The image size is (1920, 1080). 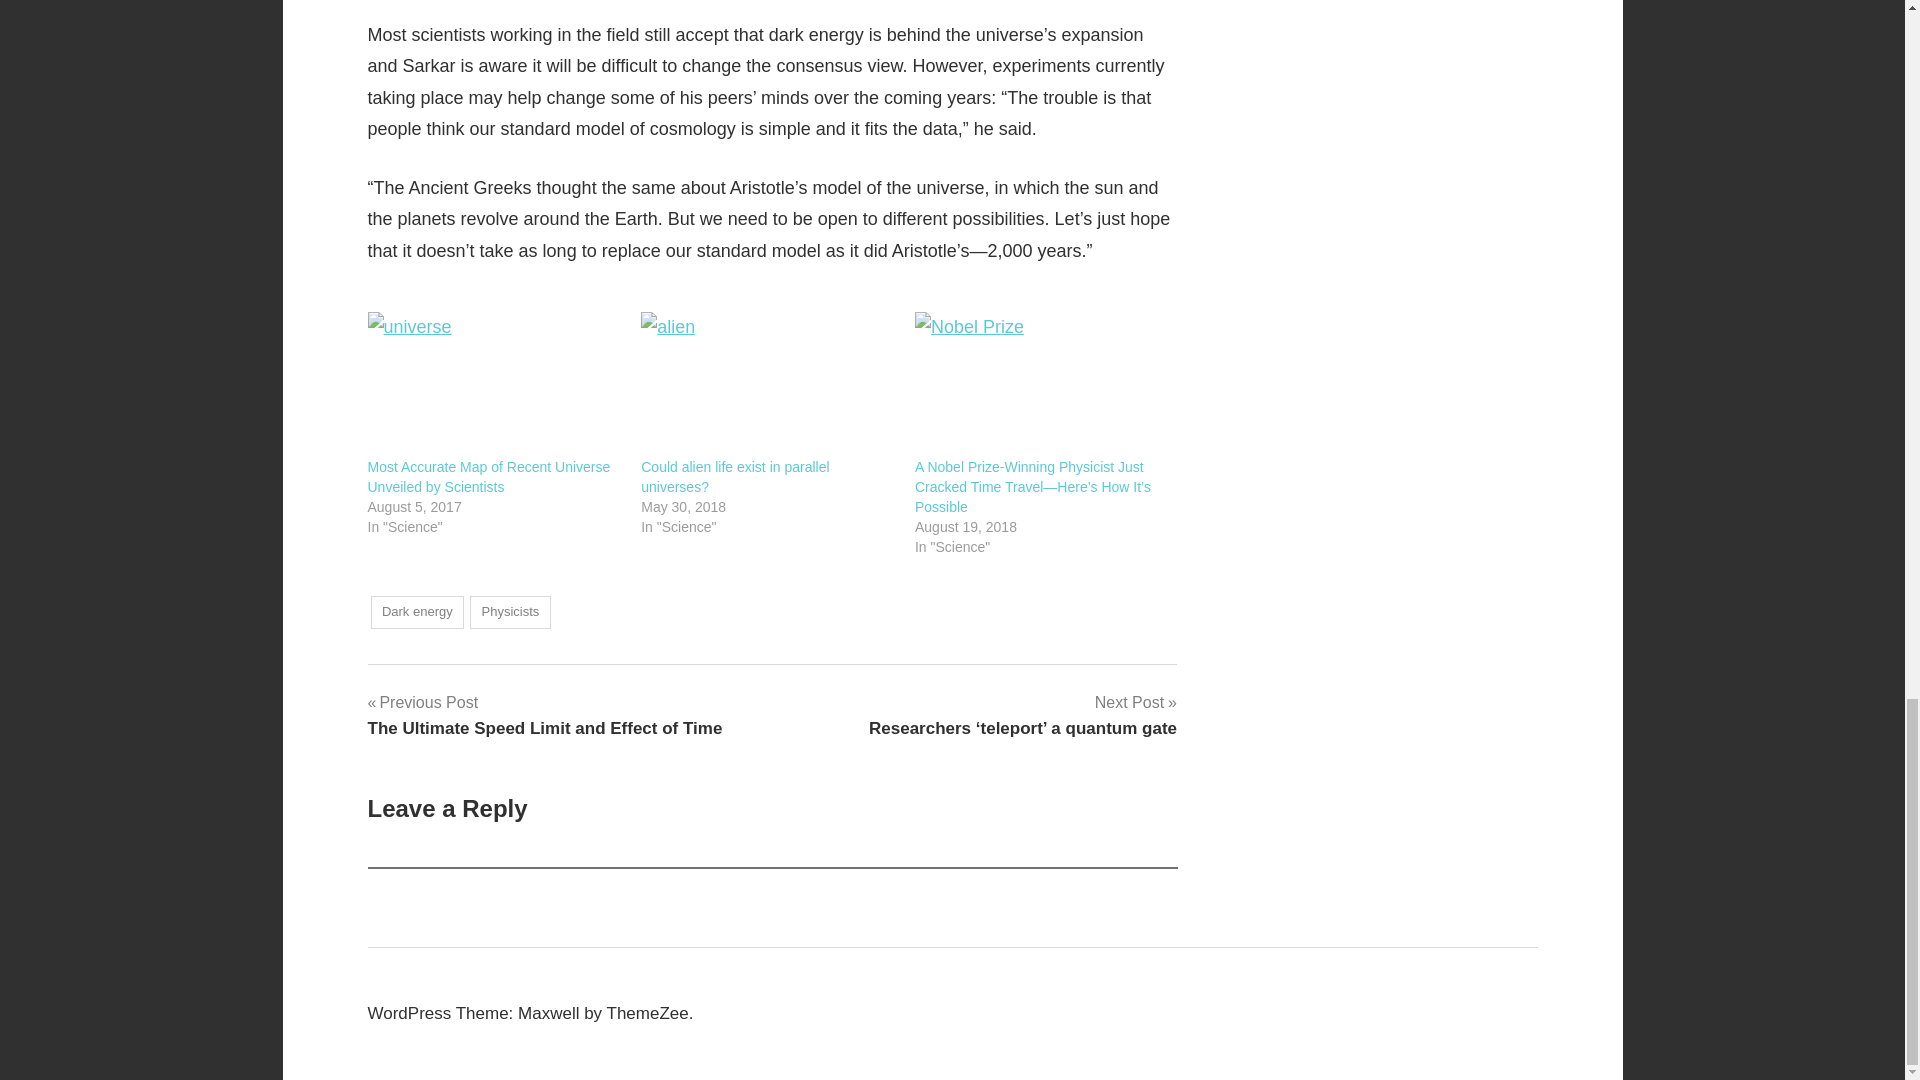 I want to click on Most Accurate Map of Recent Universe Unveiled by Scientists, so click(x=735, y=476).